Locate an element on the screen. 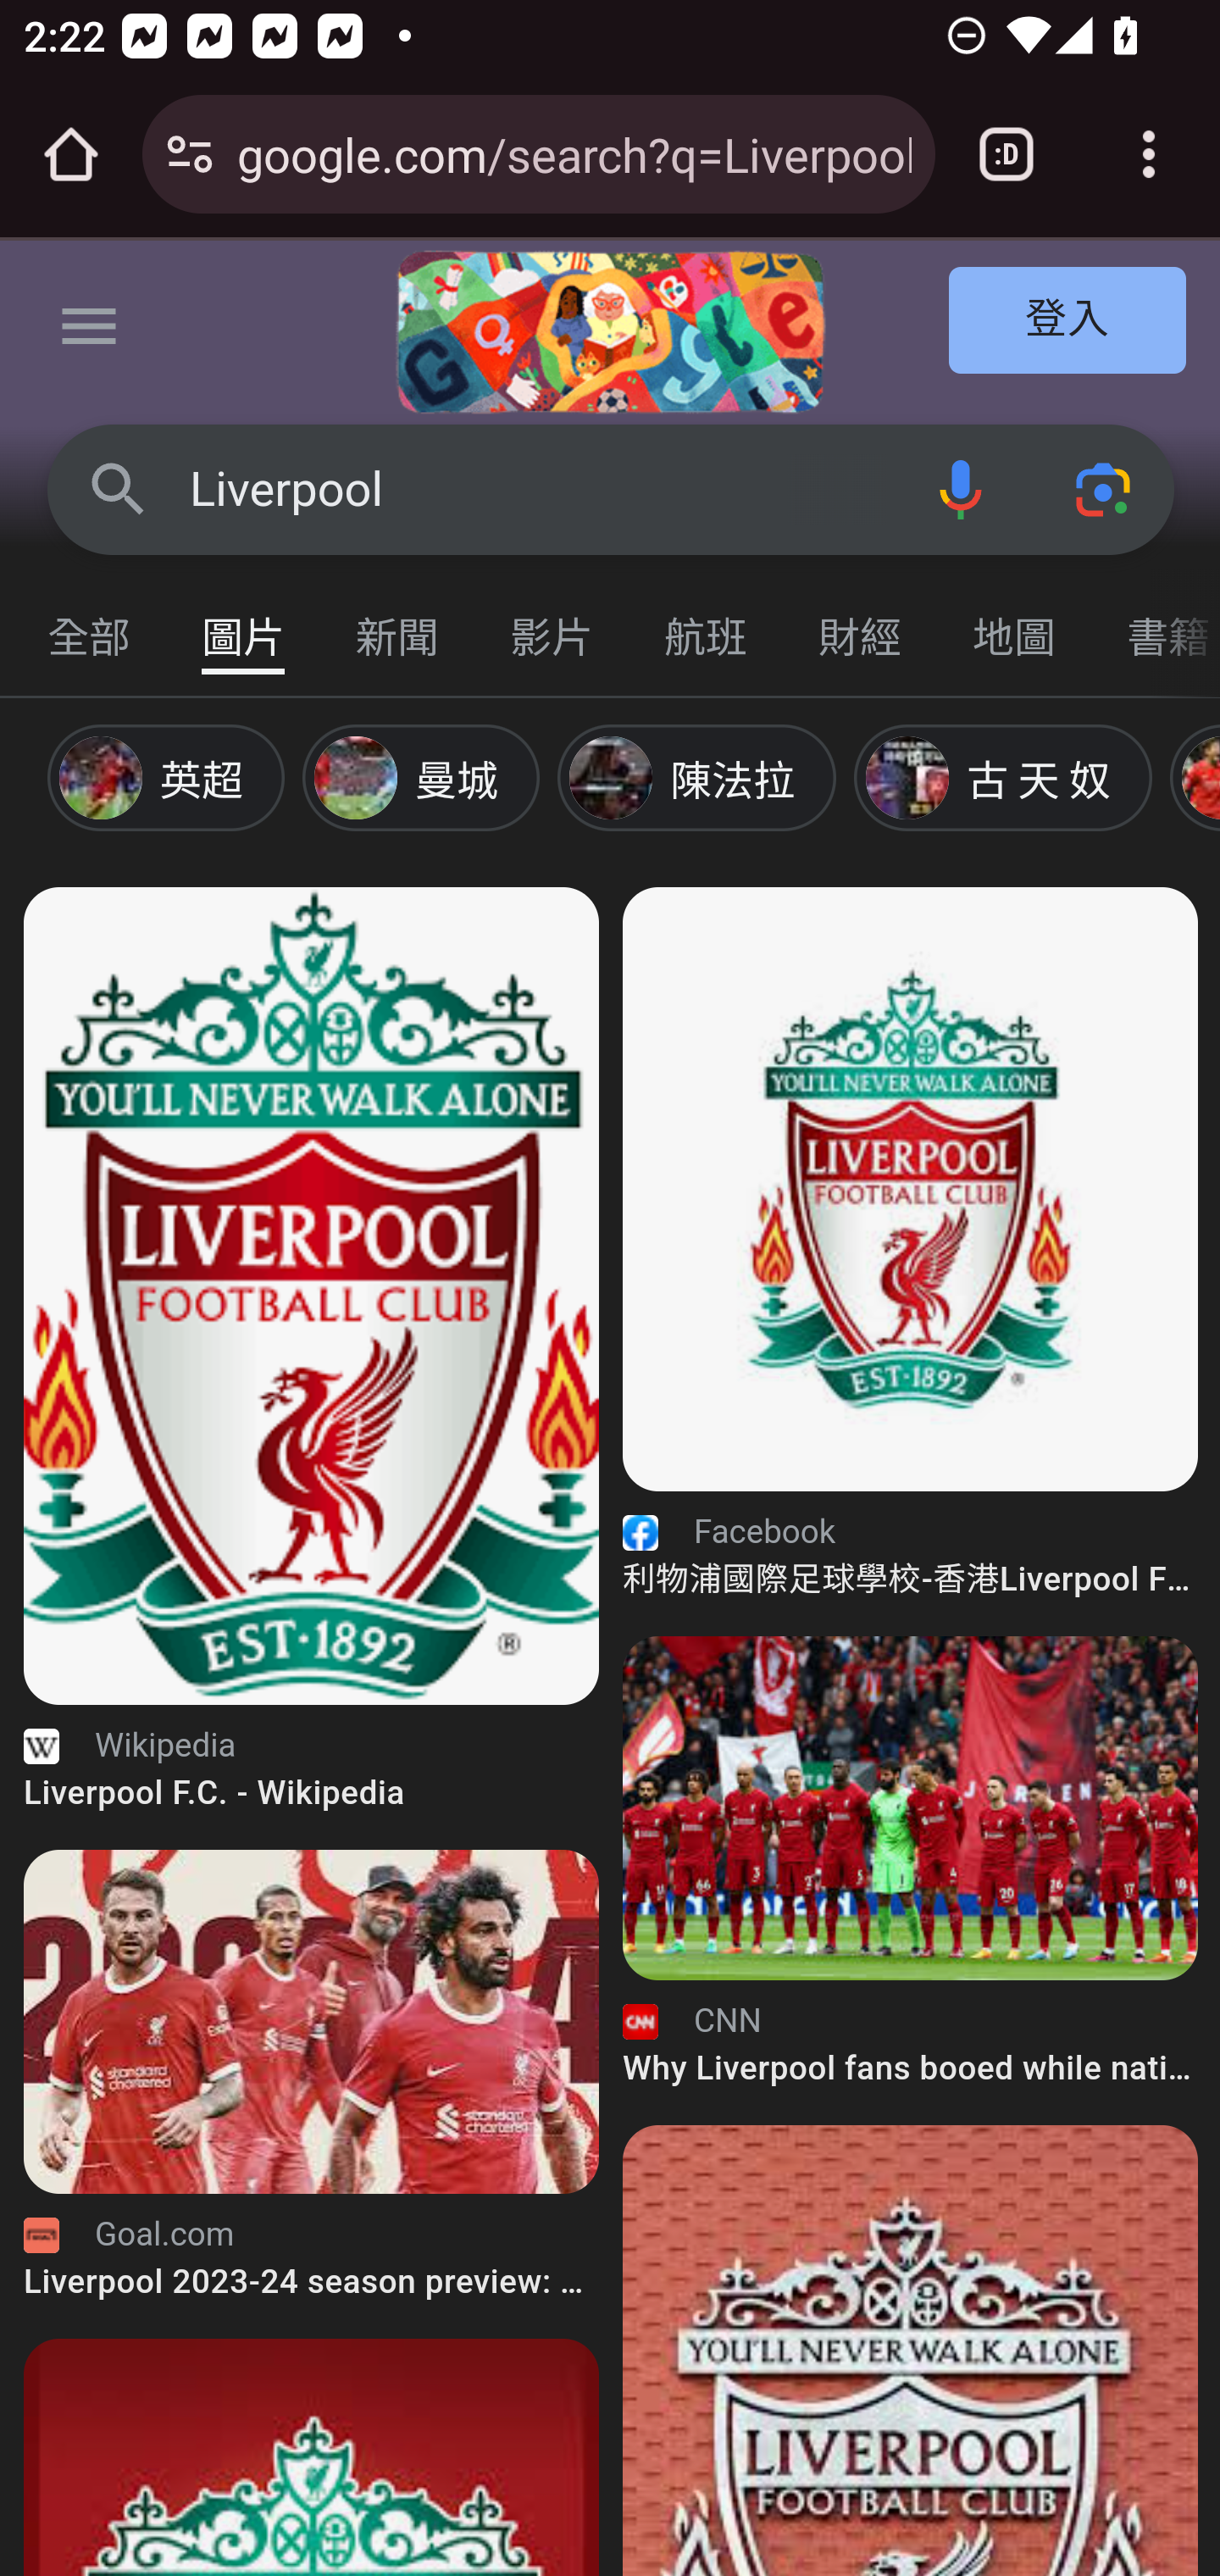 The height and width of the screenshot is (2576, 1220). 新增陳法拉 陳法拉 is located at coordinates (707, 778).